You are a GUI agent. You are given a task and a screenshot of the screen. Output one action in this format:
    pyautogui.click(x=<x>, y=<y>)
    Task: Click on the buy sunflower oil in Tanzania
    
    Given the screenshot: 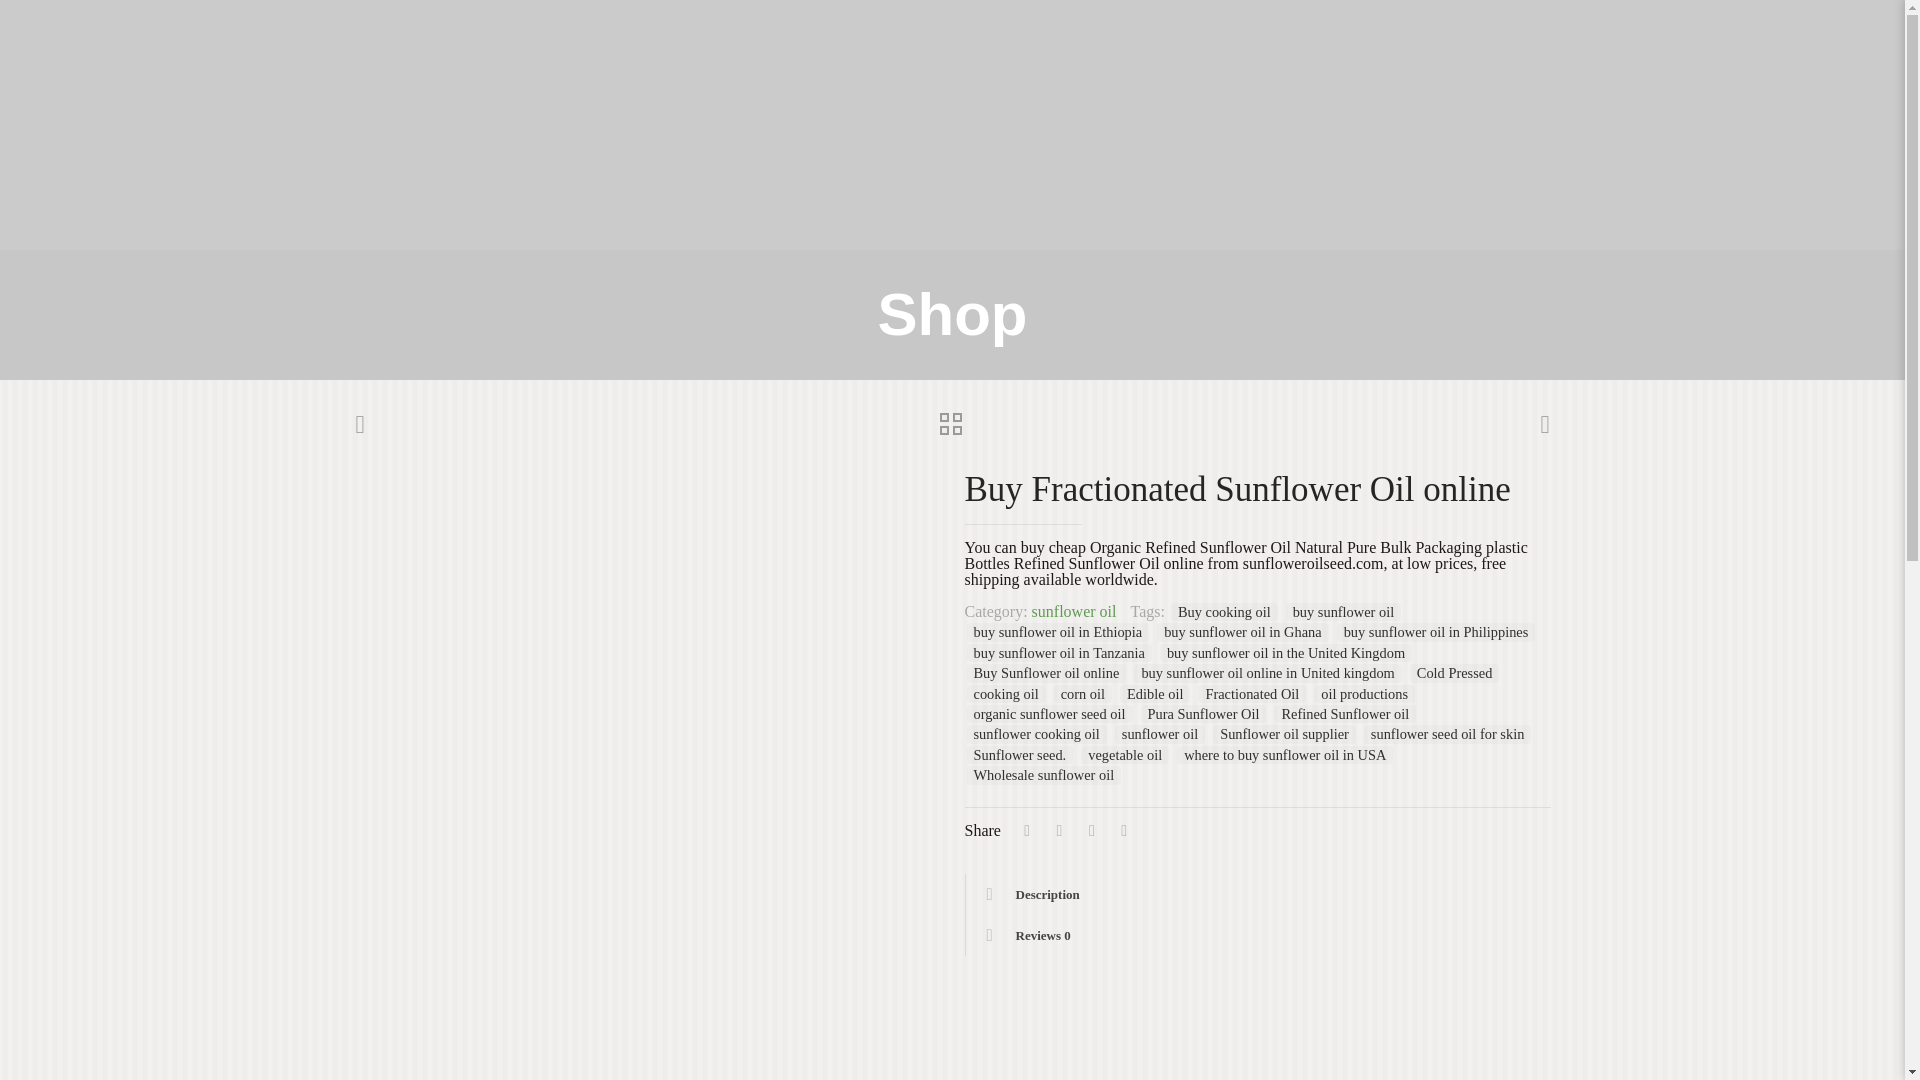 What is the action you would take?
    pyautogui.click(x=1058, y=652)
    